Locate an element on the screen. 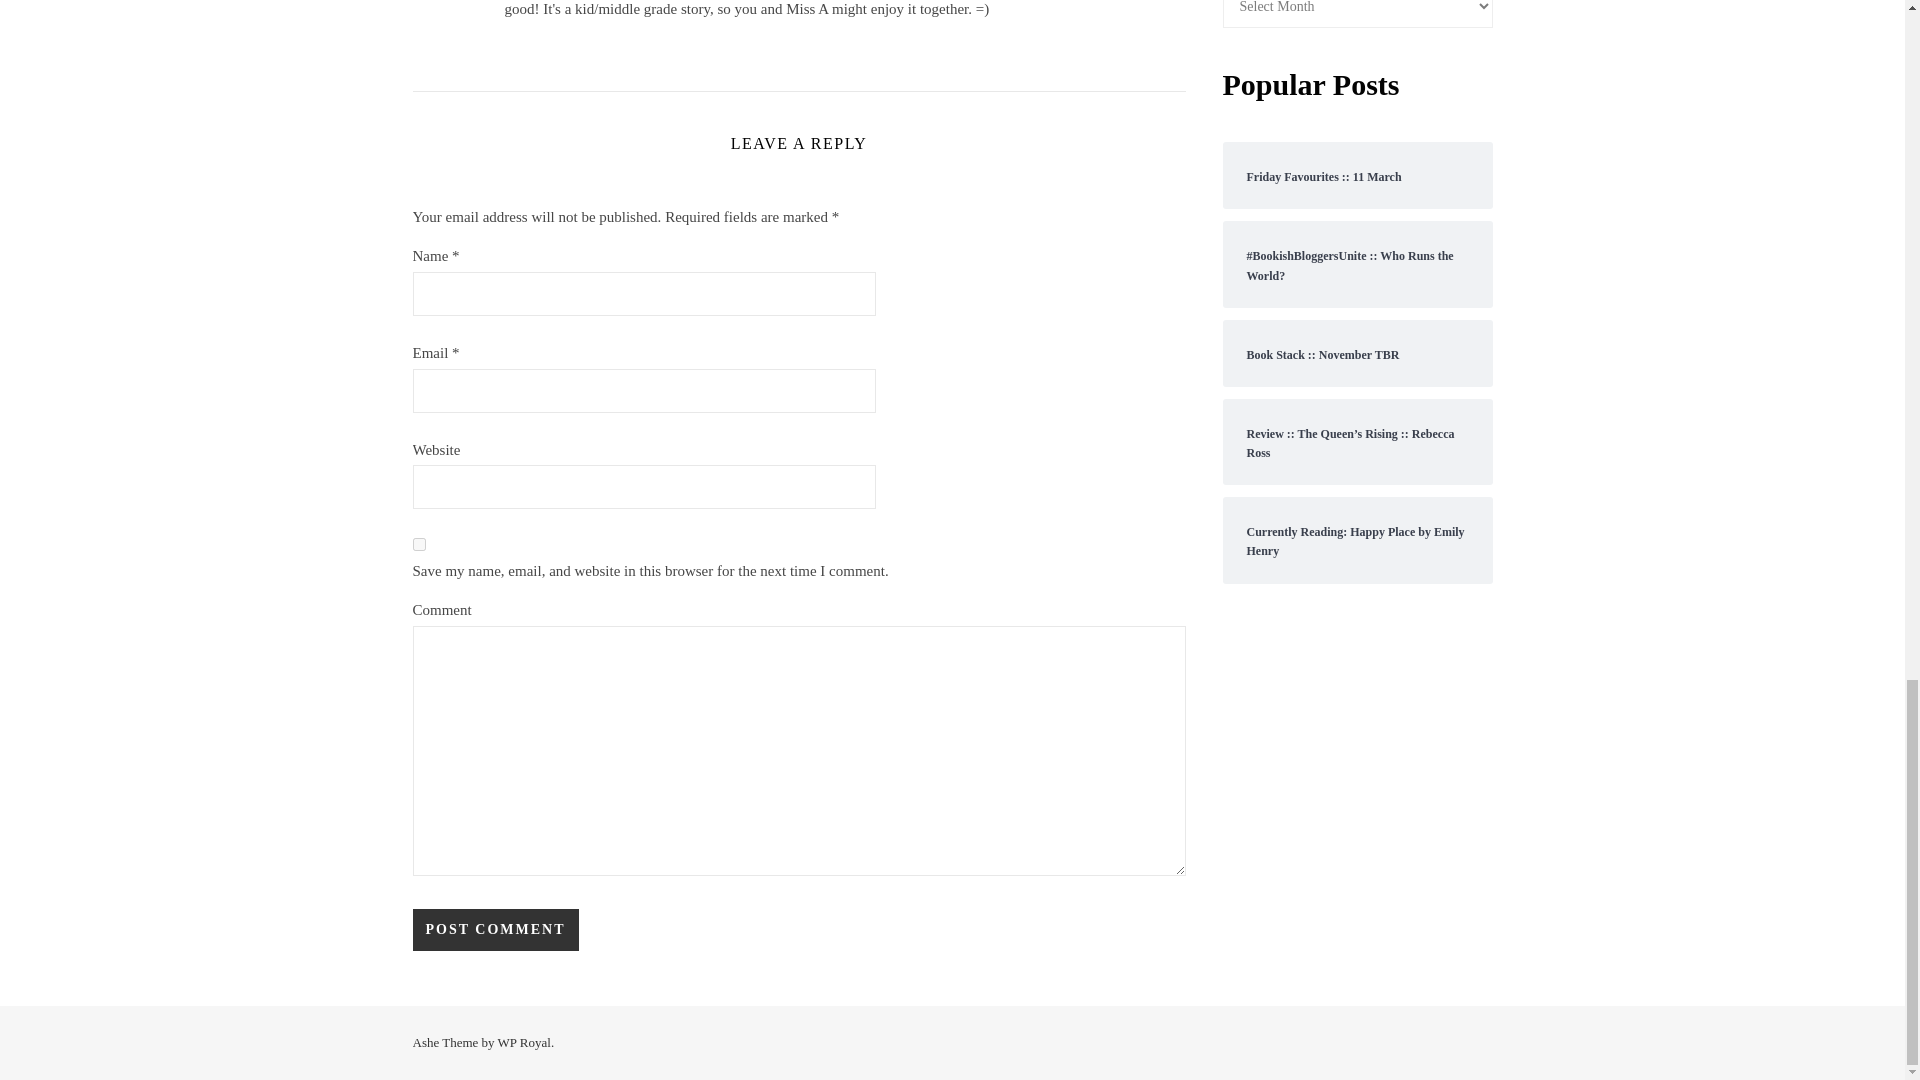 This screenshot has width=1920, height=1080. Friday Favourites :: 11 March is located at coordinates (1357, 175).